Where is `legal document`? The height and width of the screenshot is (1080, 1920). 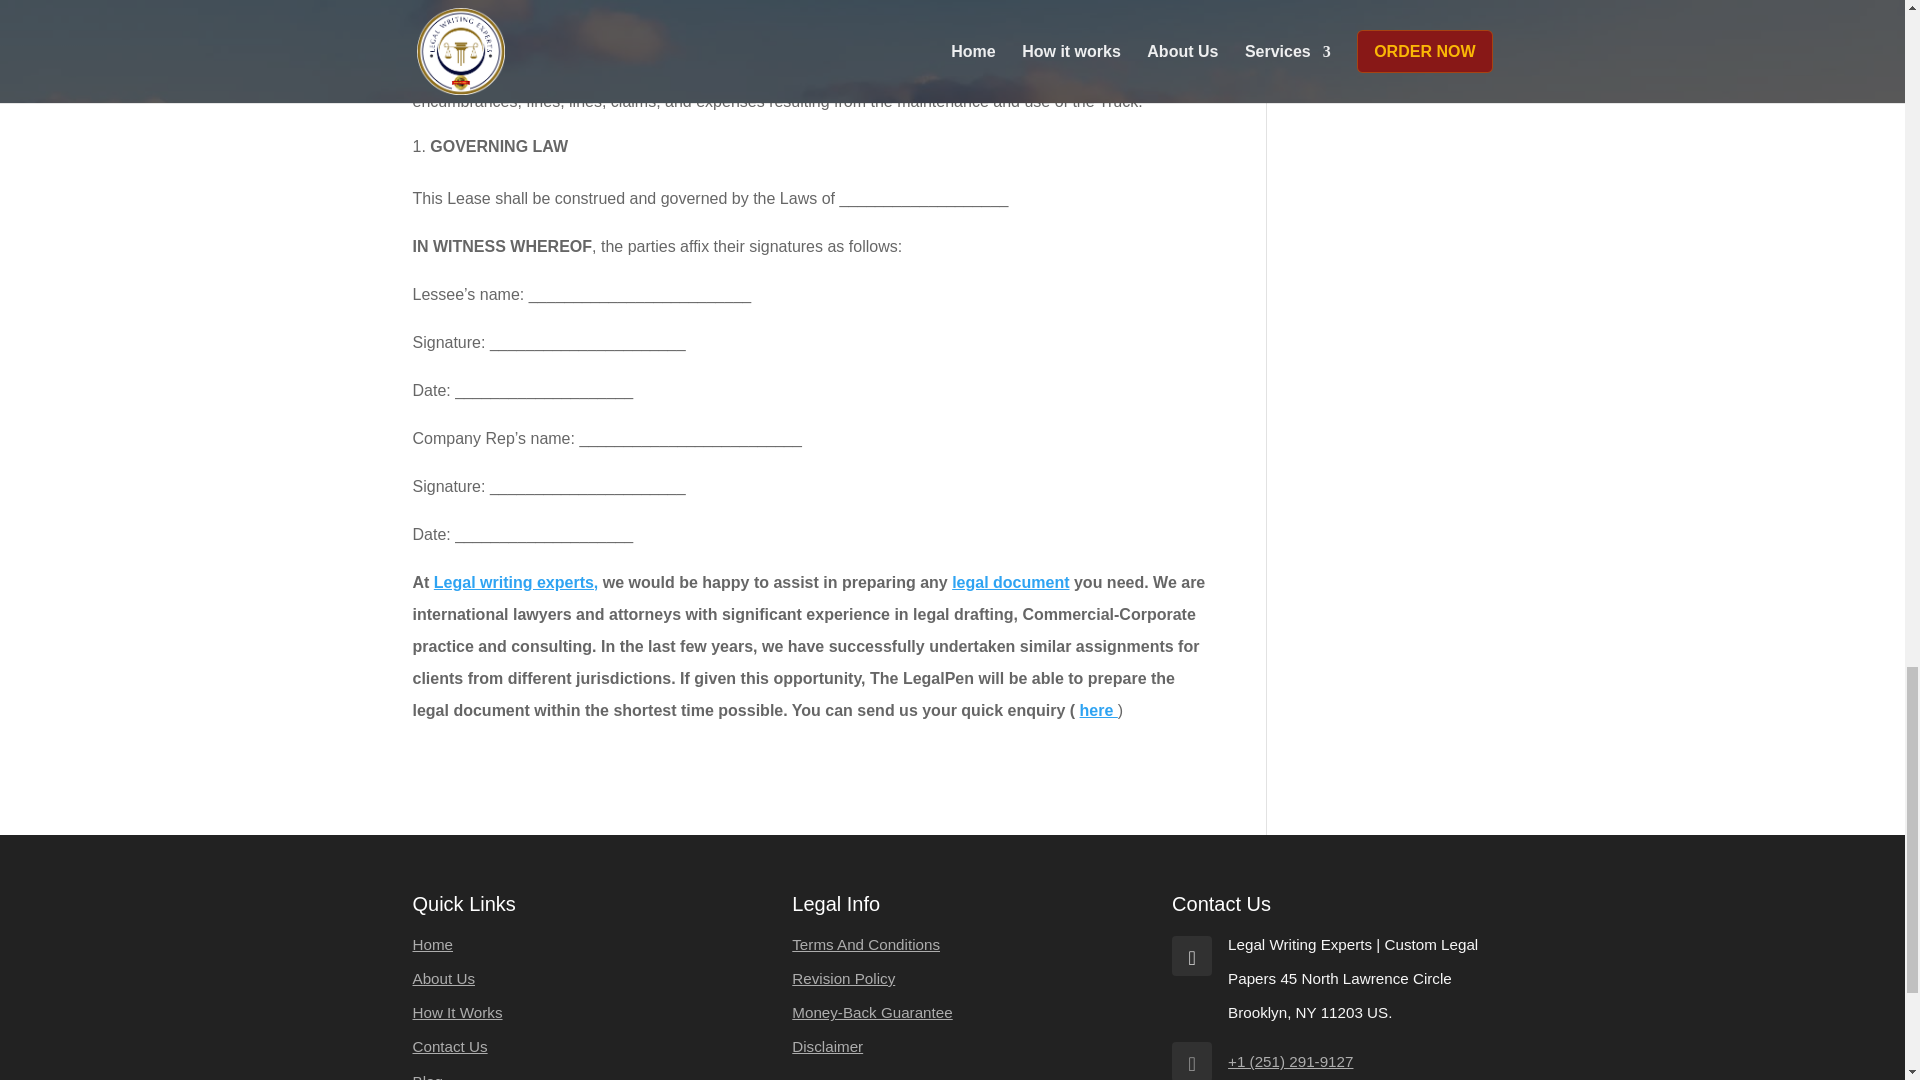
legal document is located at coordinates (1010, 582).